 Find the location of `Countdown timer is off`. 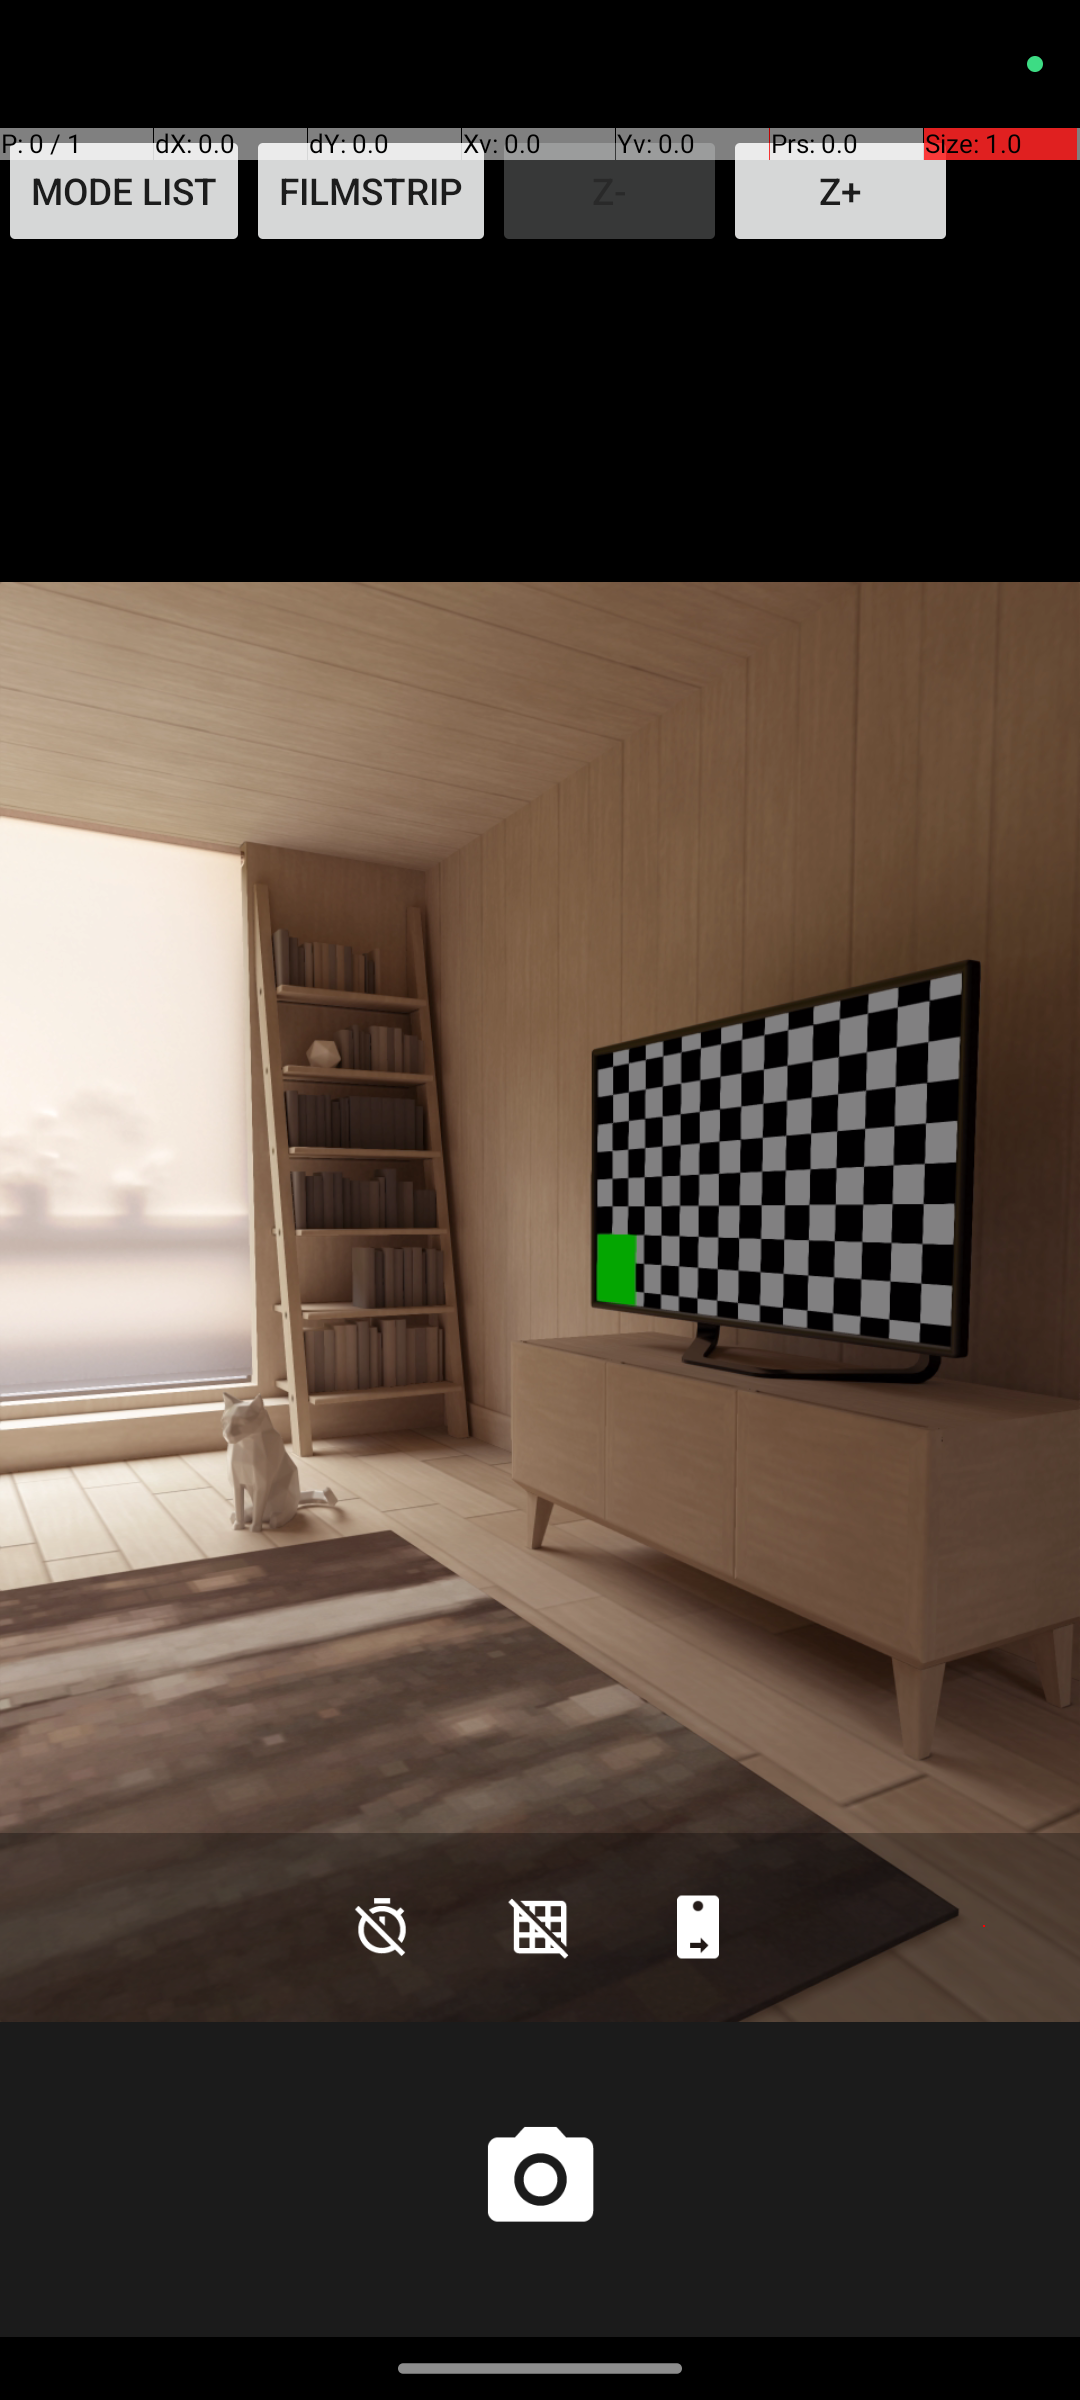

Countdown timer is off is located at coordinates (382, 1926).